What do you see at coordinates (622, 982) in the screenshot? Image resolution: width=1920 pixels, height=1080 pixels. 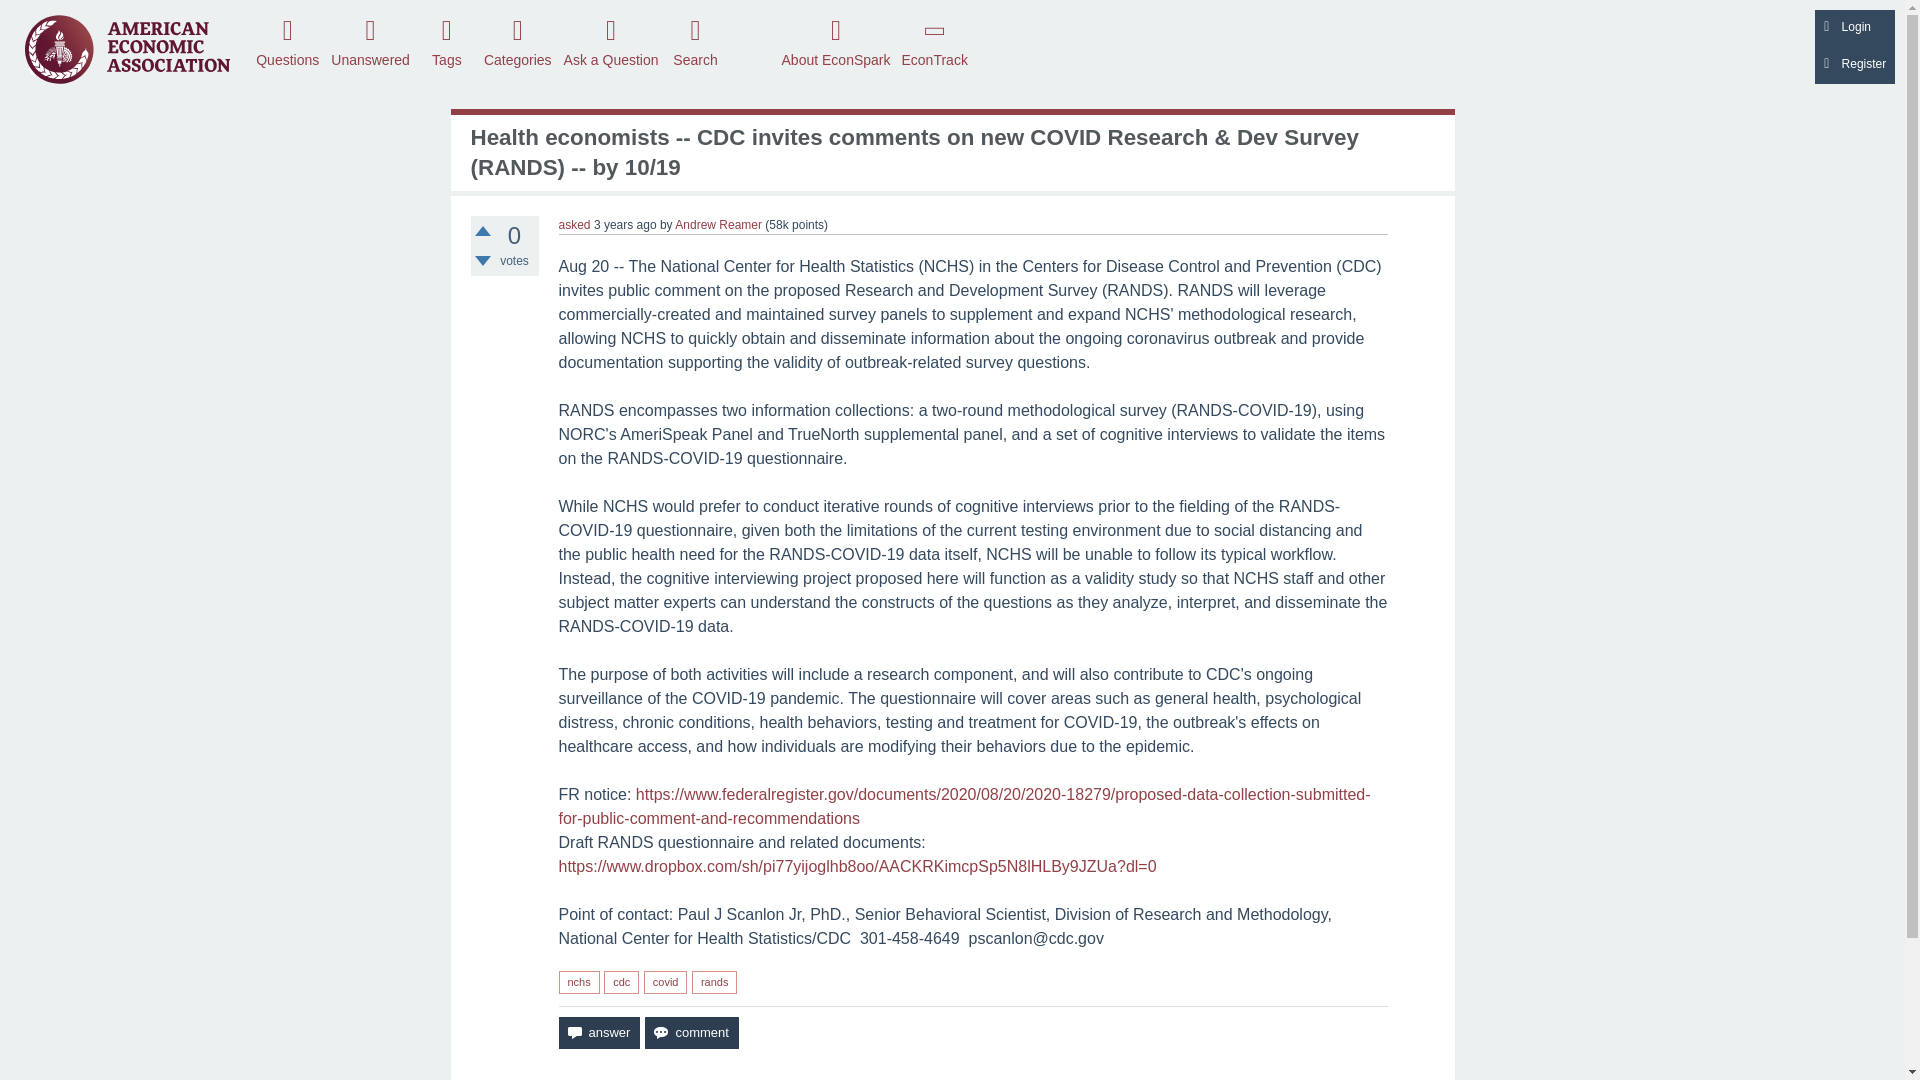 I see `cdc` at bounding box center [622, 982].